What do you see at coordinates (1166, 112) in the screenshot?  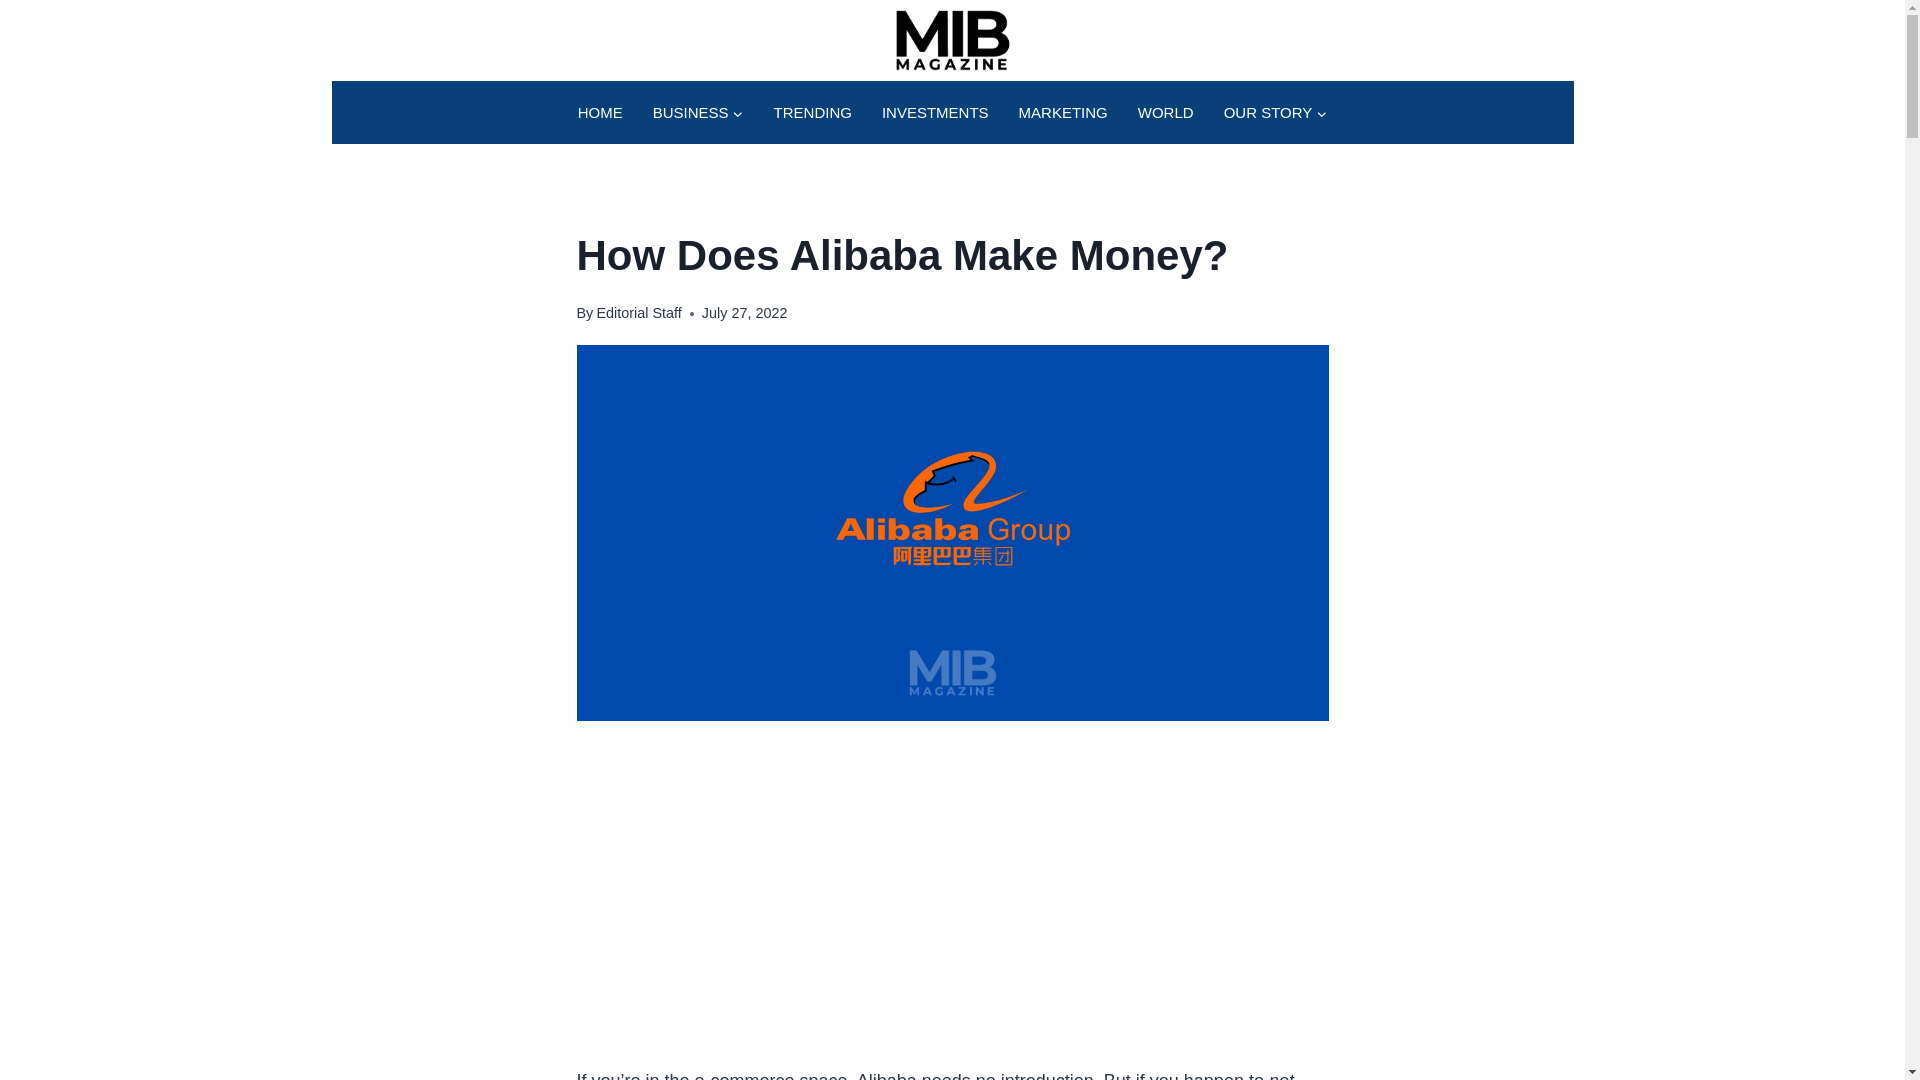 I see `WORLD` at bounding box center [1166, 112].